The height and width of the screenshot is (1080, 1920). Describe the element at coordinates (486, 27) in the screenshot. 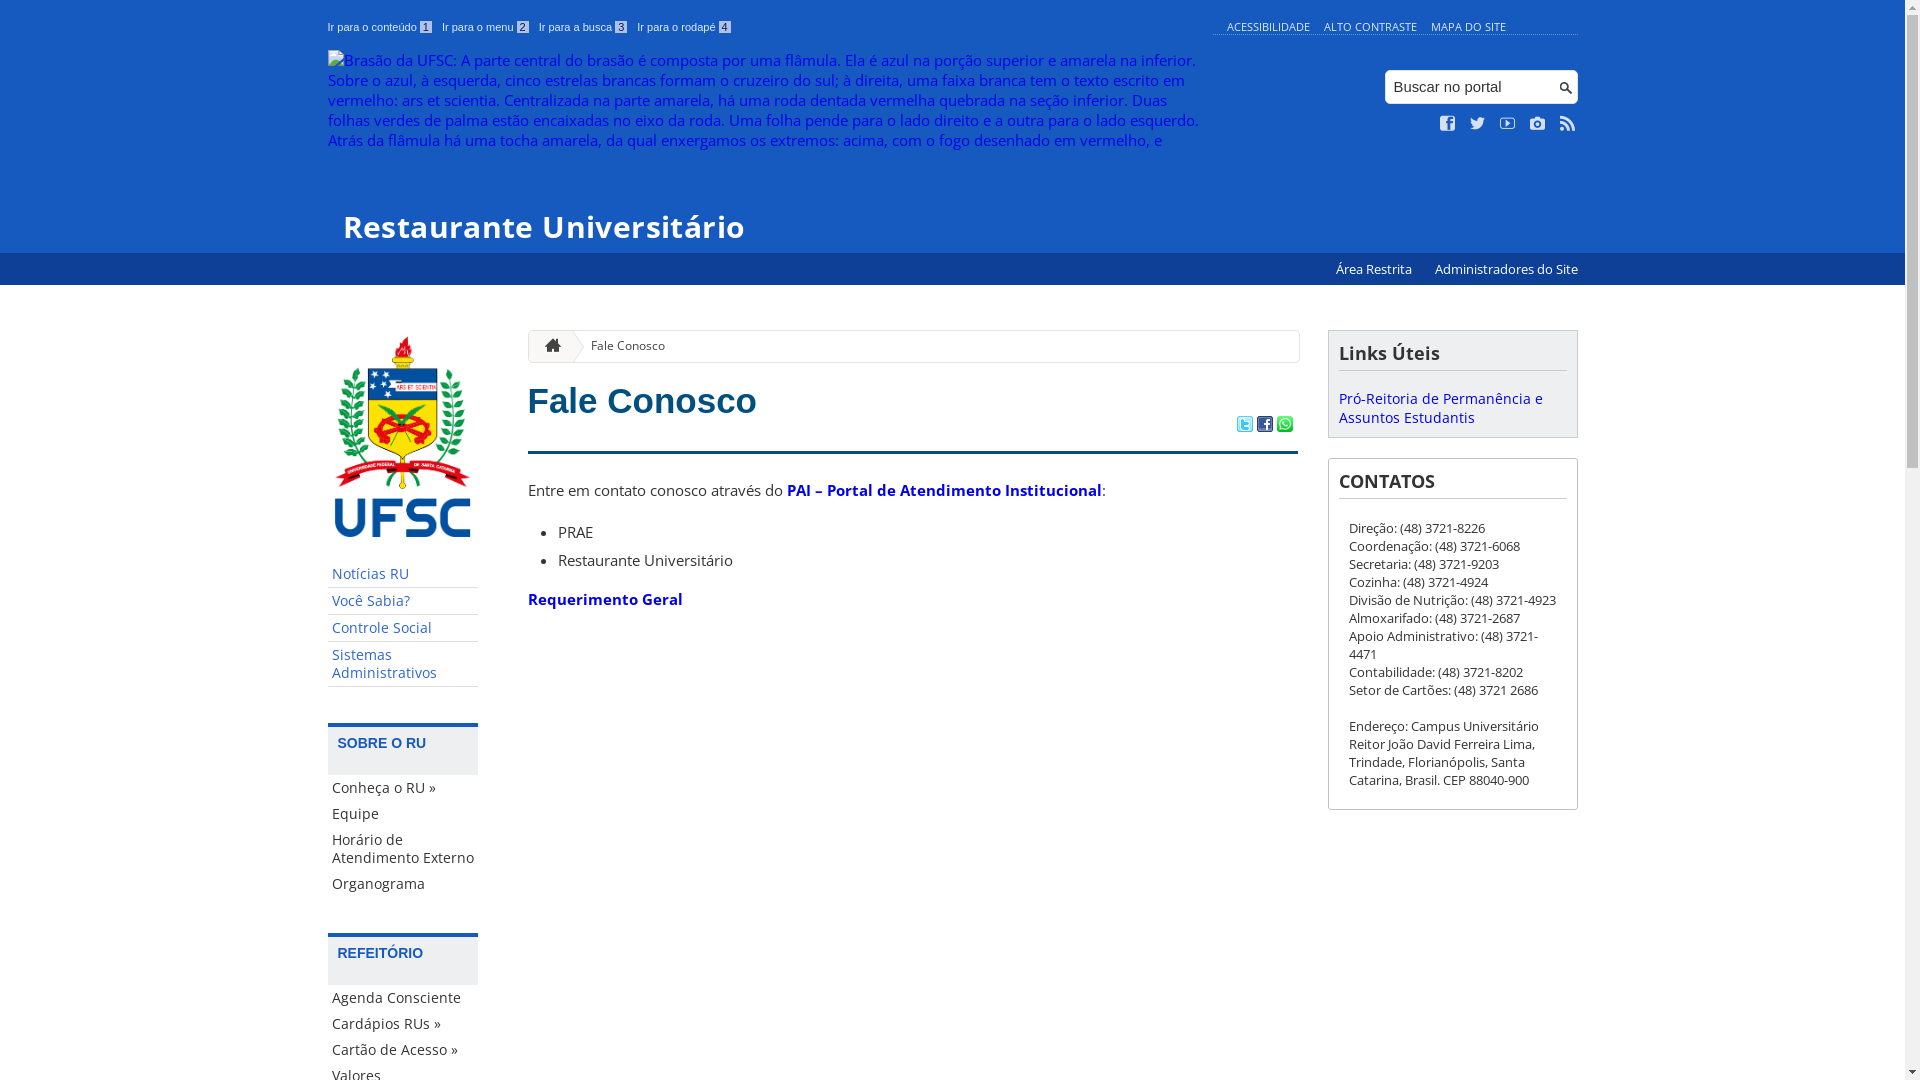

I see `Ir para o menu 2` at that location.